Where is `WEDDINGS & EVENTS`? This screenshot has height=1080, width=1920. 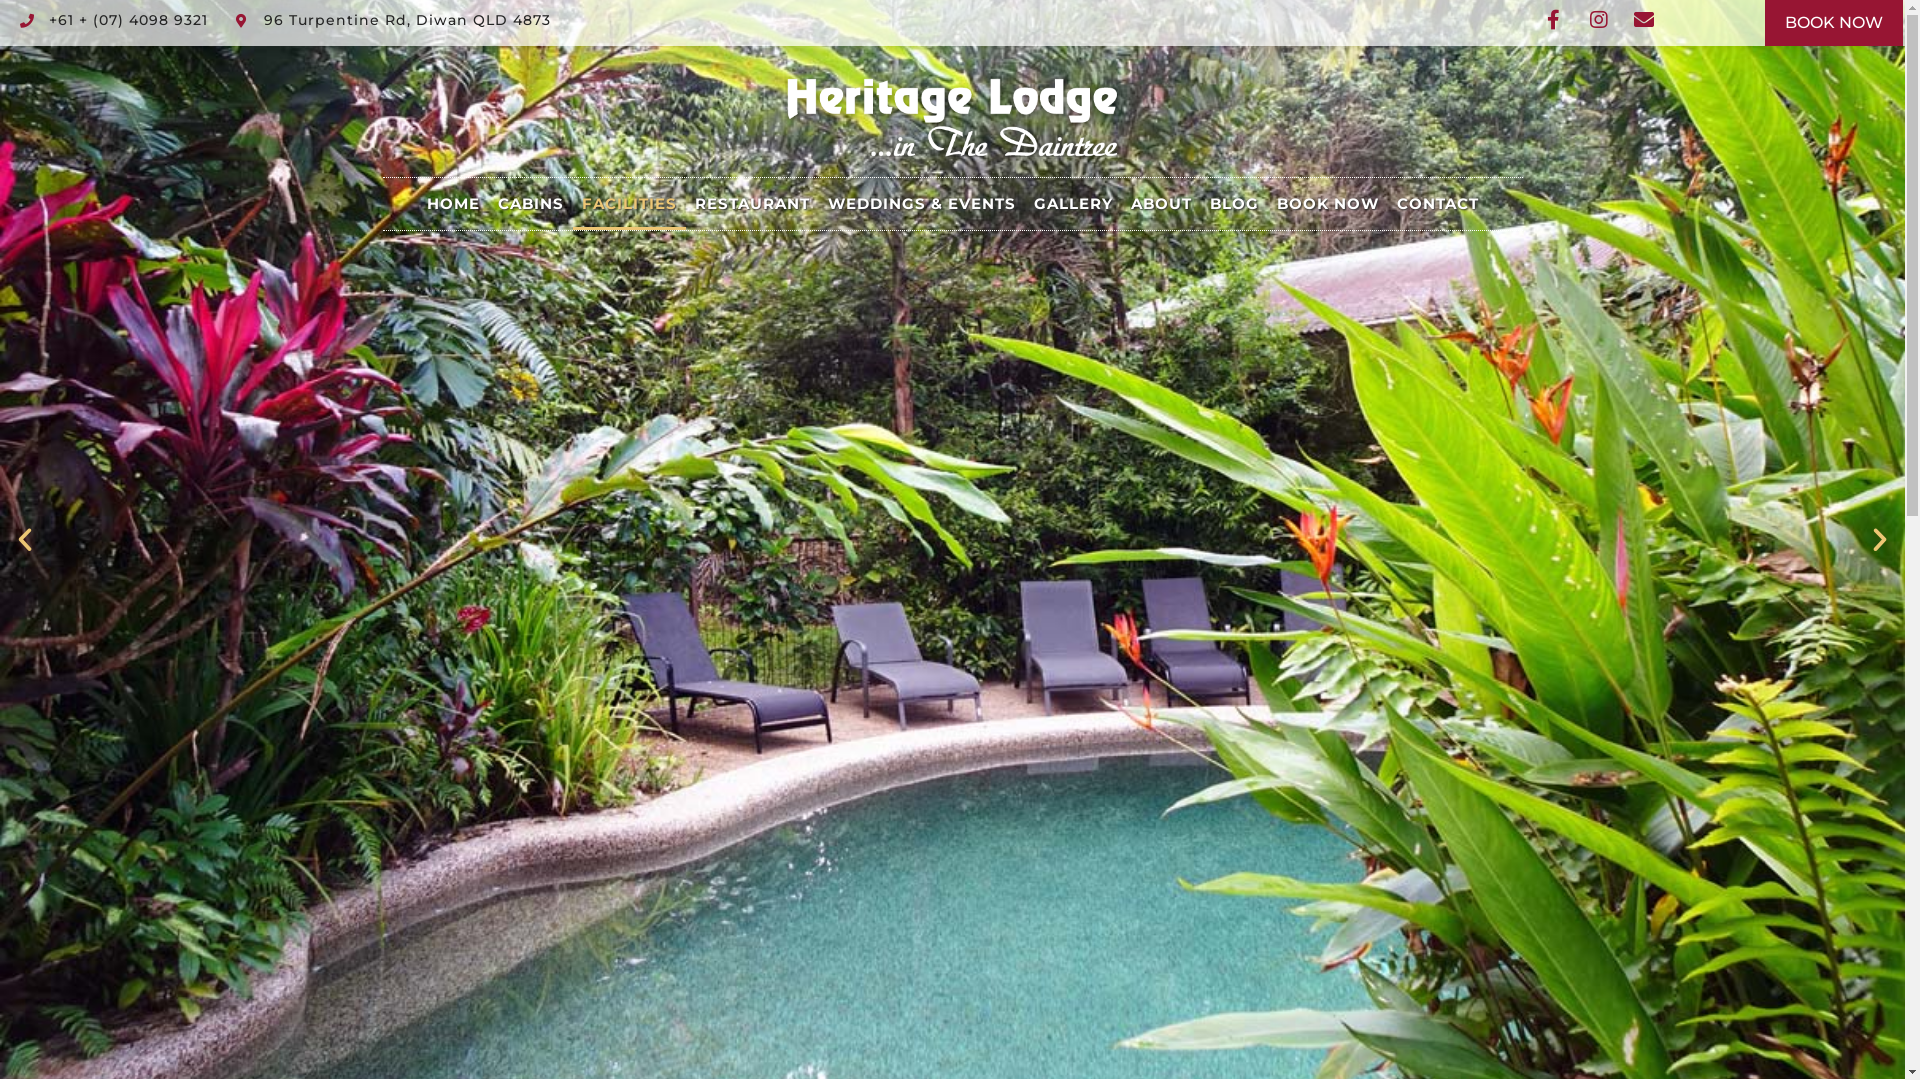 WEDDINGS & EVENTS is located at coordinates (921, 204).